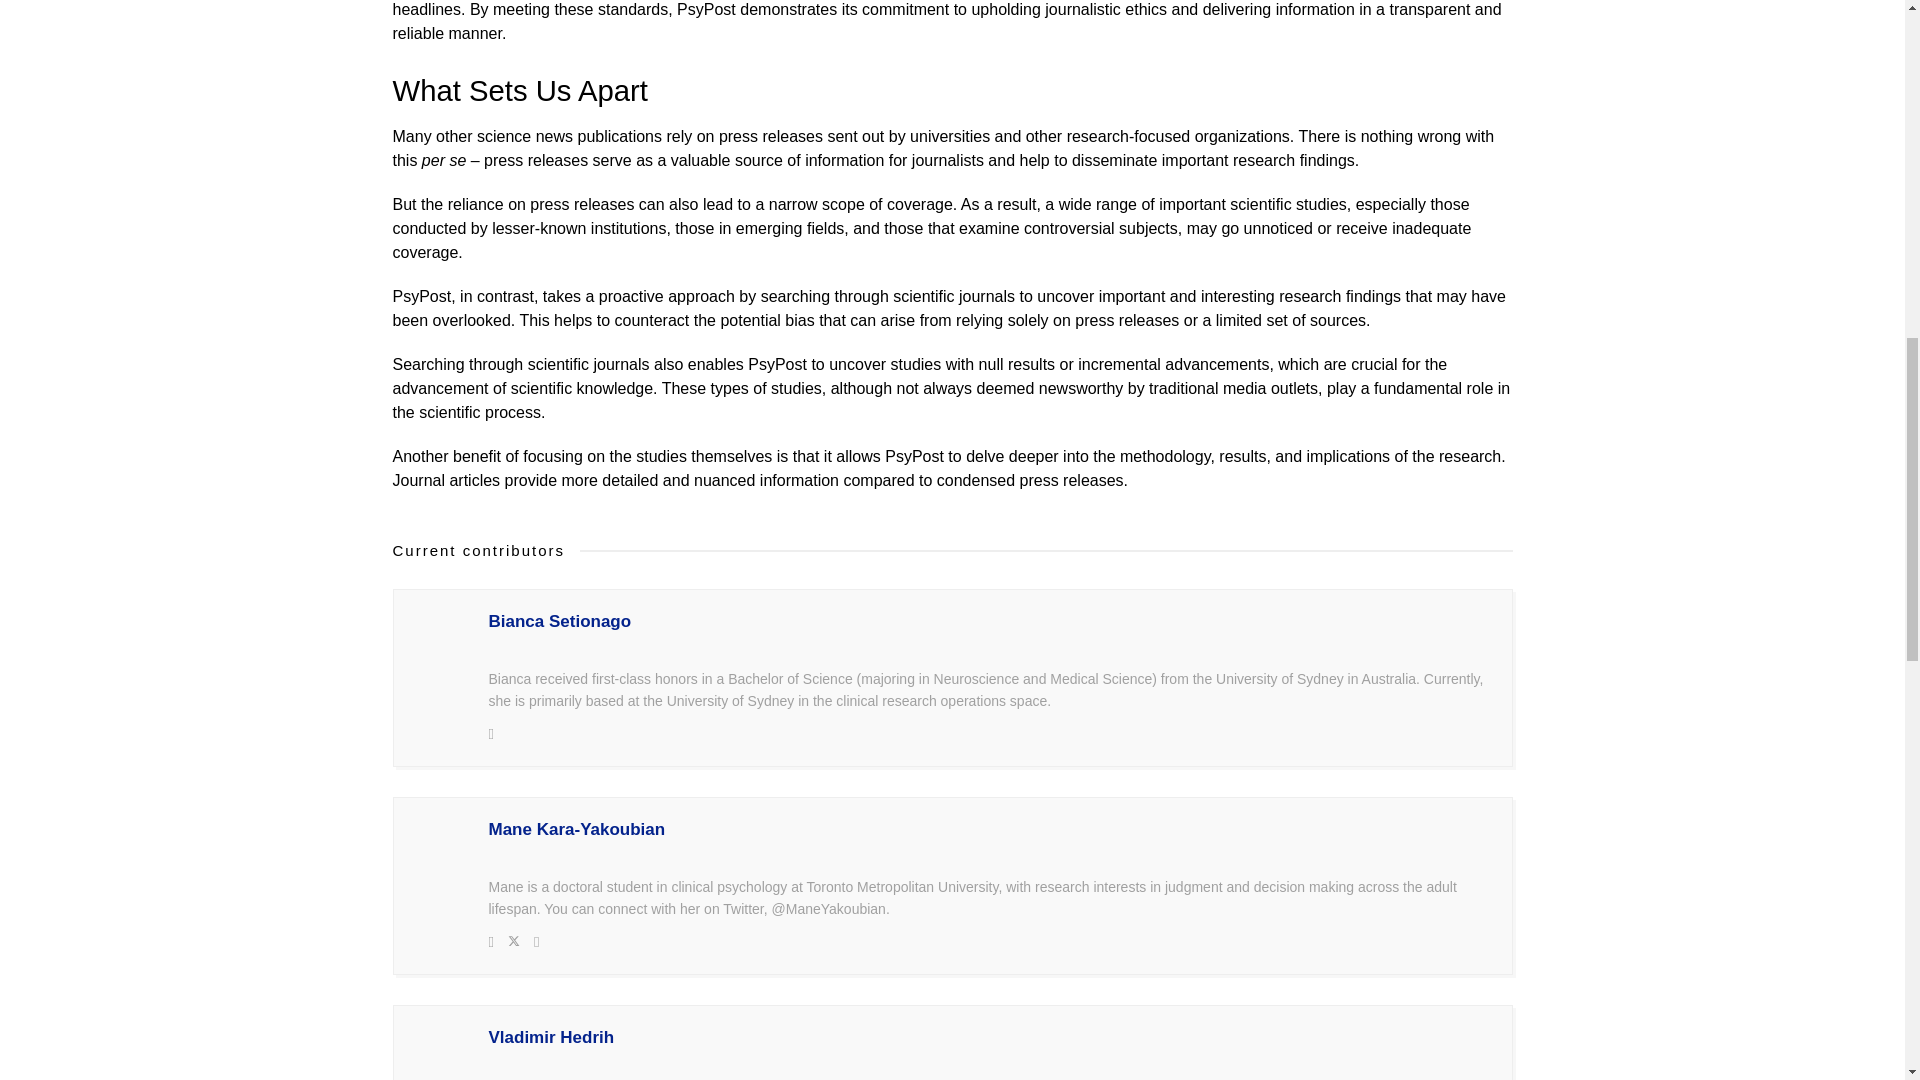  I want to click on Mane Kara-Yakoubian, so click(989, 830).